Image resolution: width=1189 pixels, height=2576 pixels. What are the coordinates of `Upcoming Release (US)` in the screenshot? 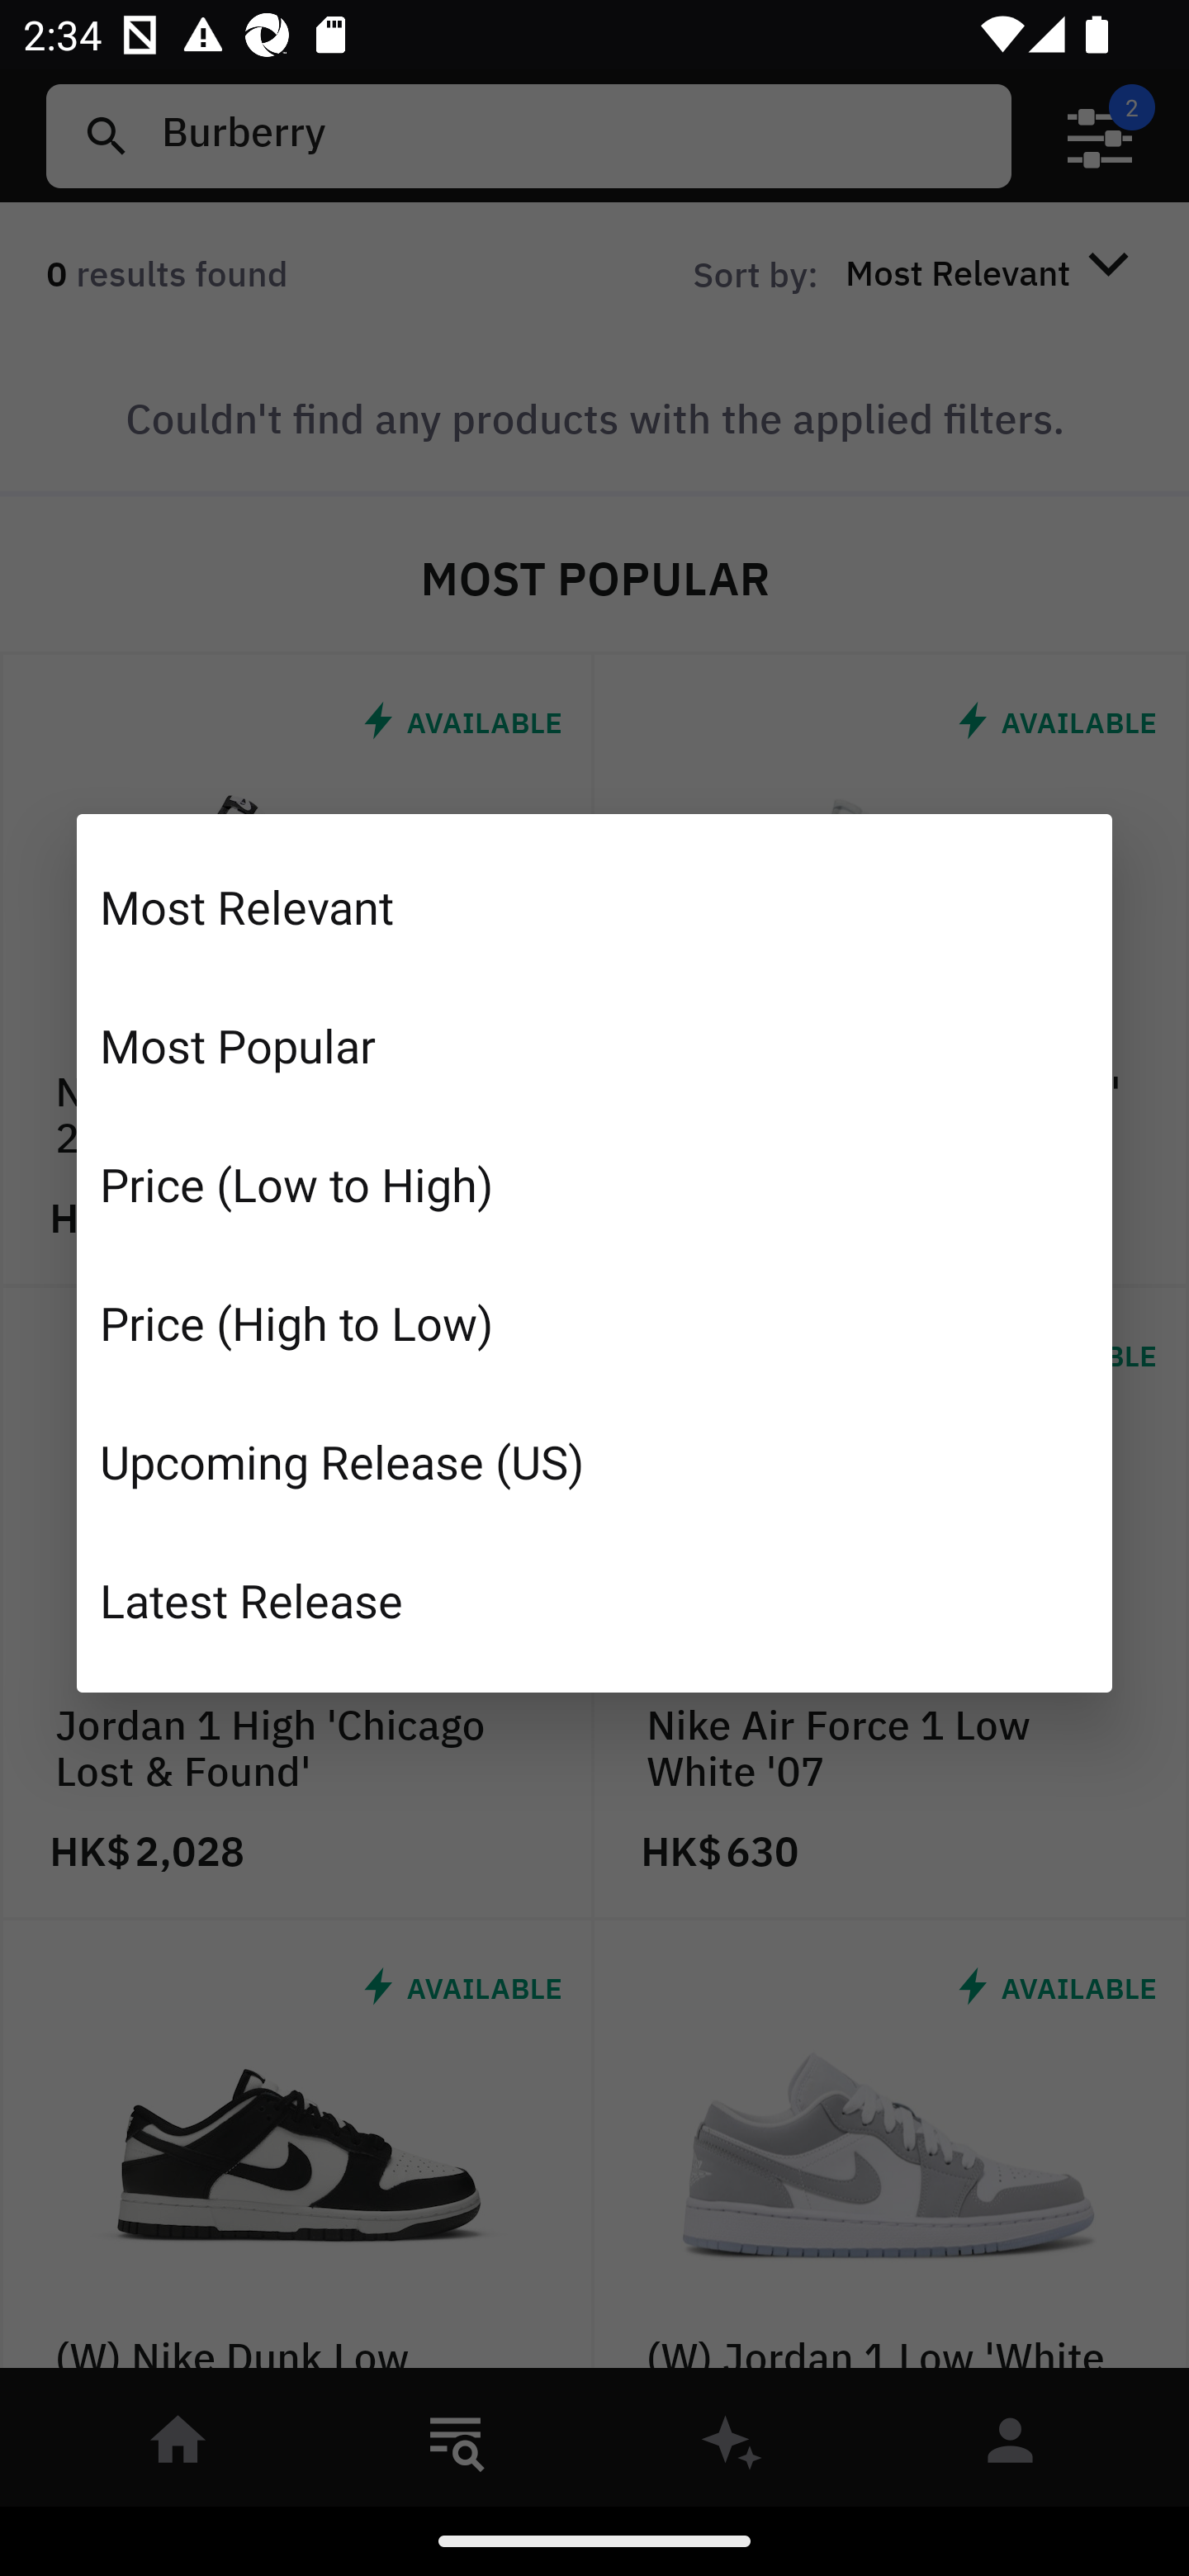 It's located at (594, 1460).